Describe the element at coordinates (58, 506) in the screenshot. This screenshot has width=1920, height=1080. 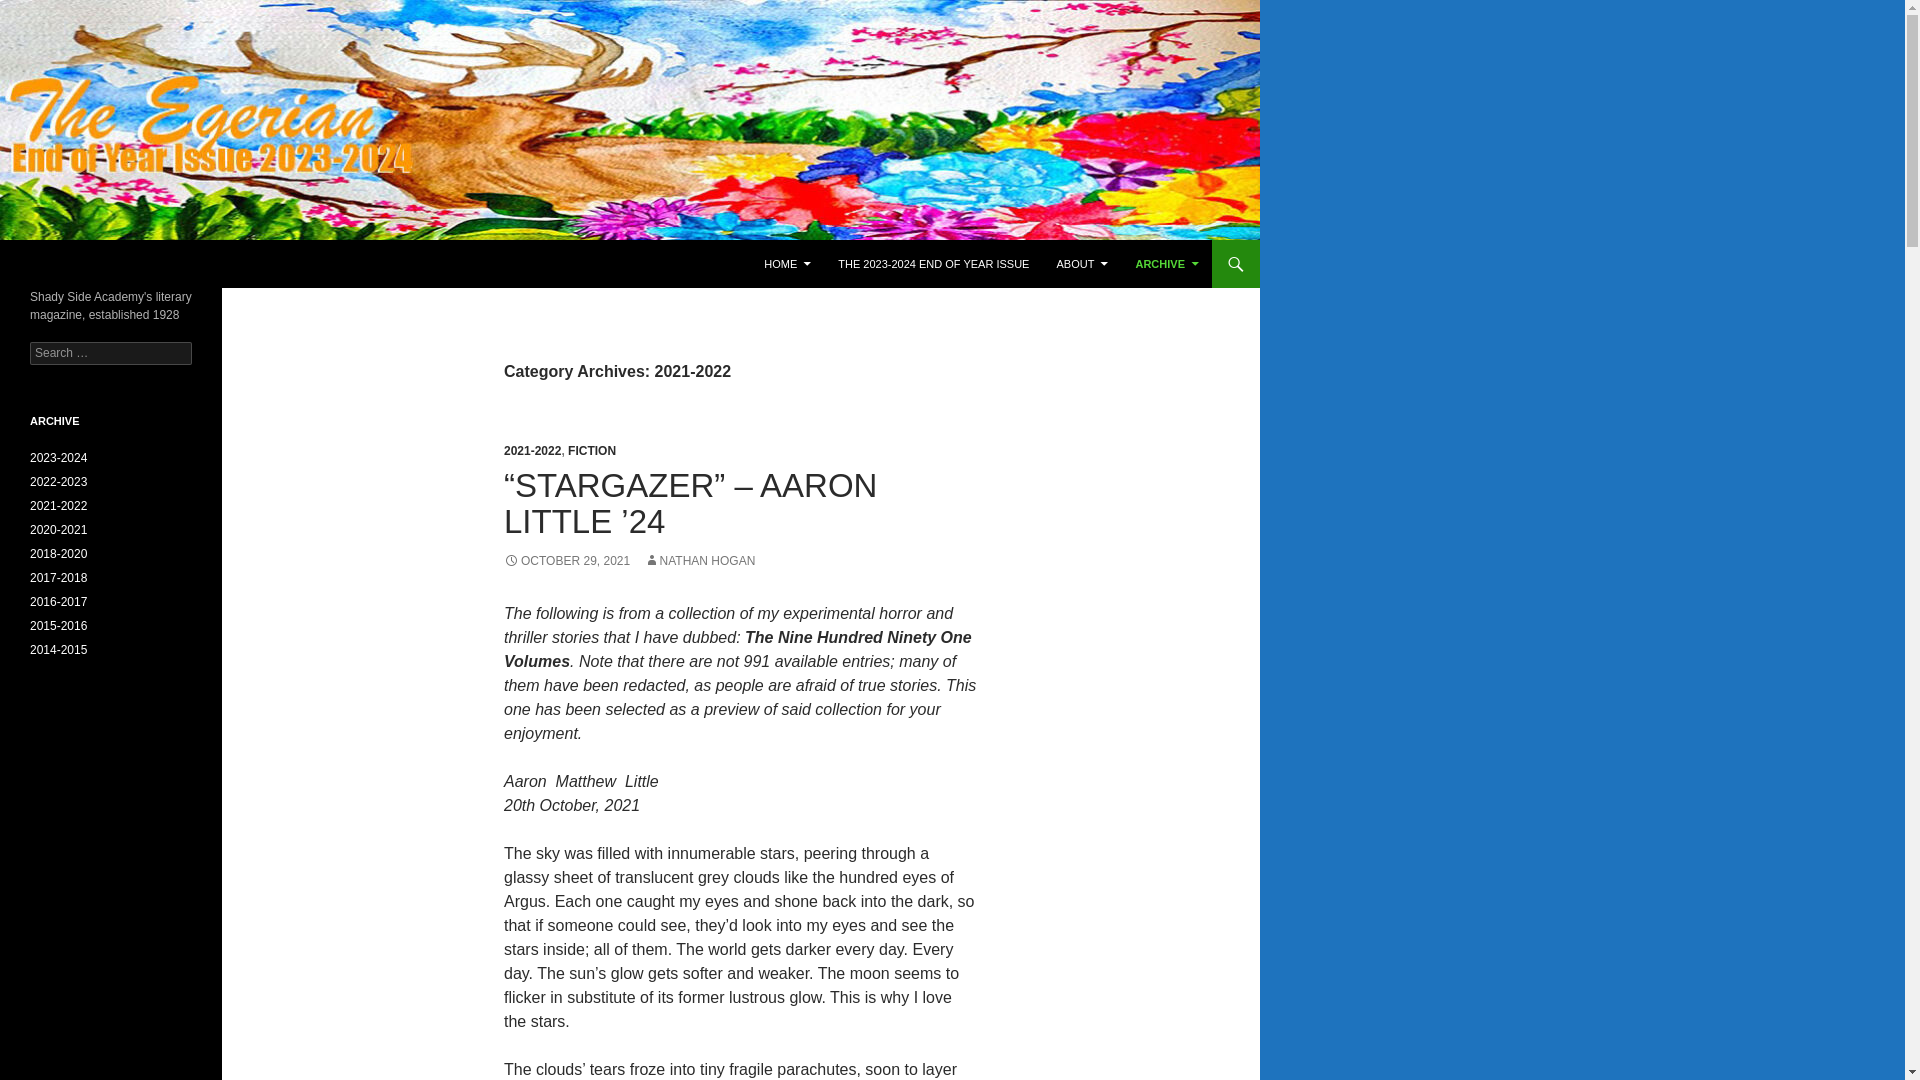
I see `2021-2022` at that location.